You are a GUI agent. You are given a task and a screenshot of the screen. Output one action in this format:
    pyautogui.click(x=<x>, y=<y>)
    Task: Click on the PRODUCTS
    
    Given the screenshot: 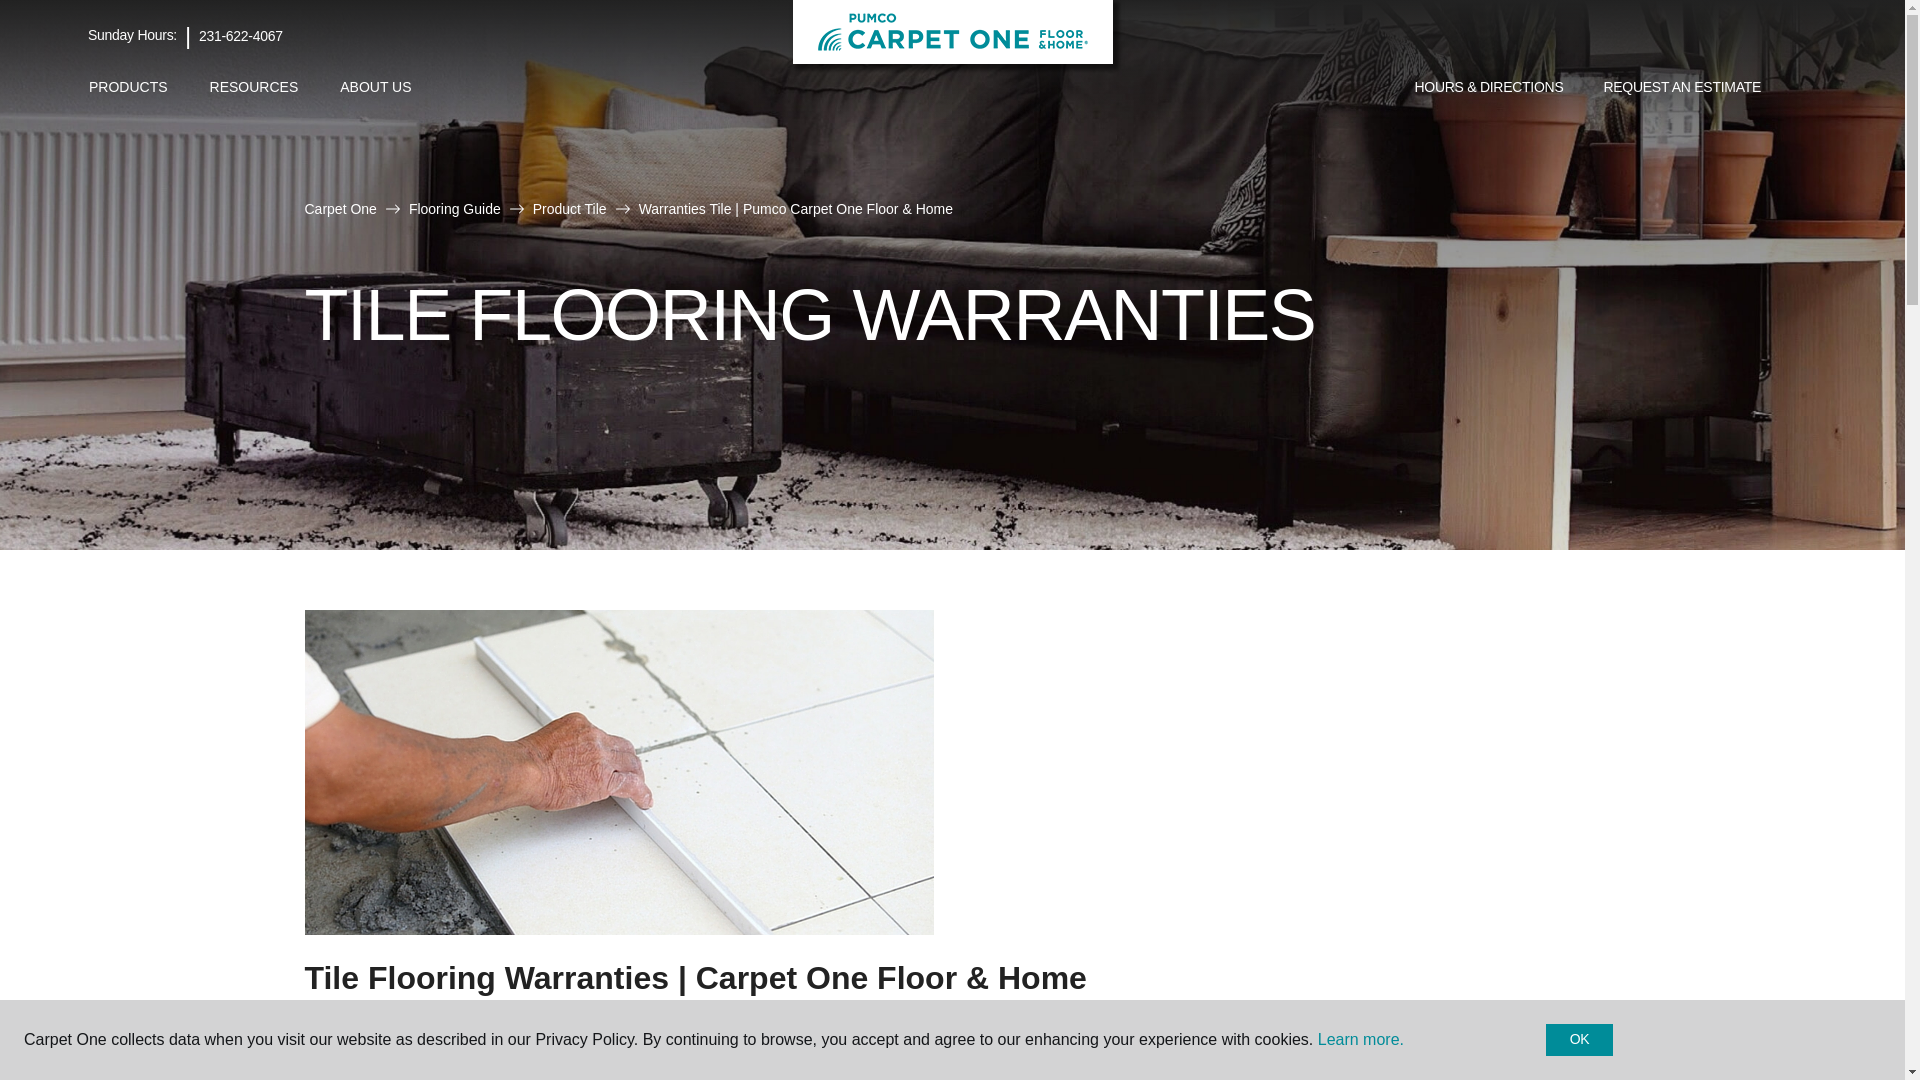 What is the action you would take?
    pyautogui.click(x=128, y=87)
    